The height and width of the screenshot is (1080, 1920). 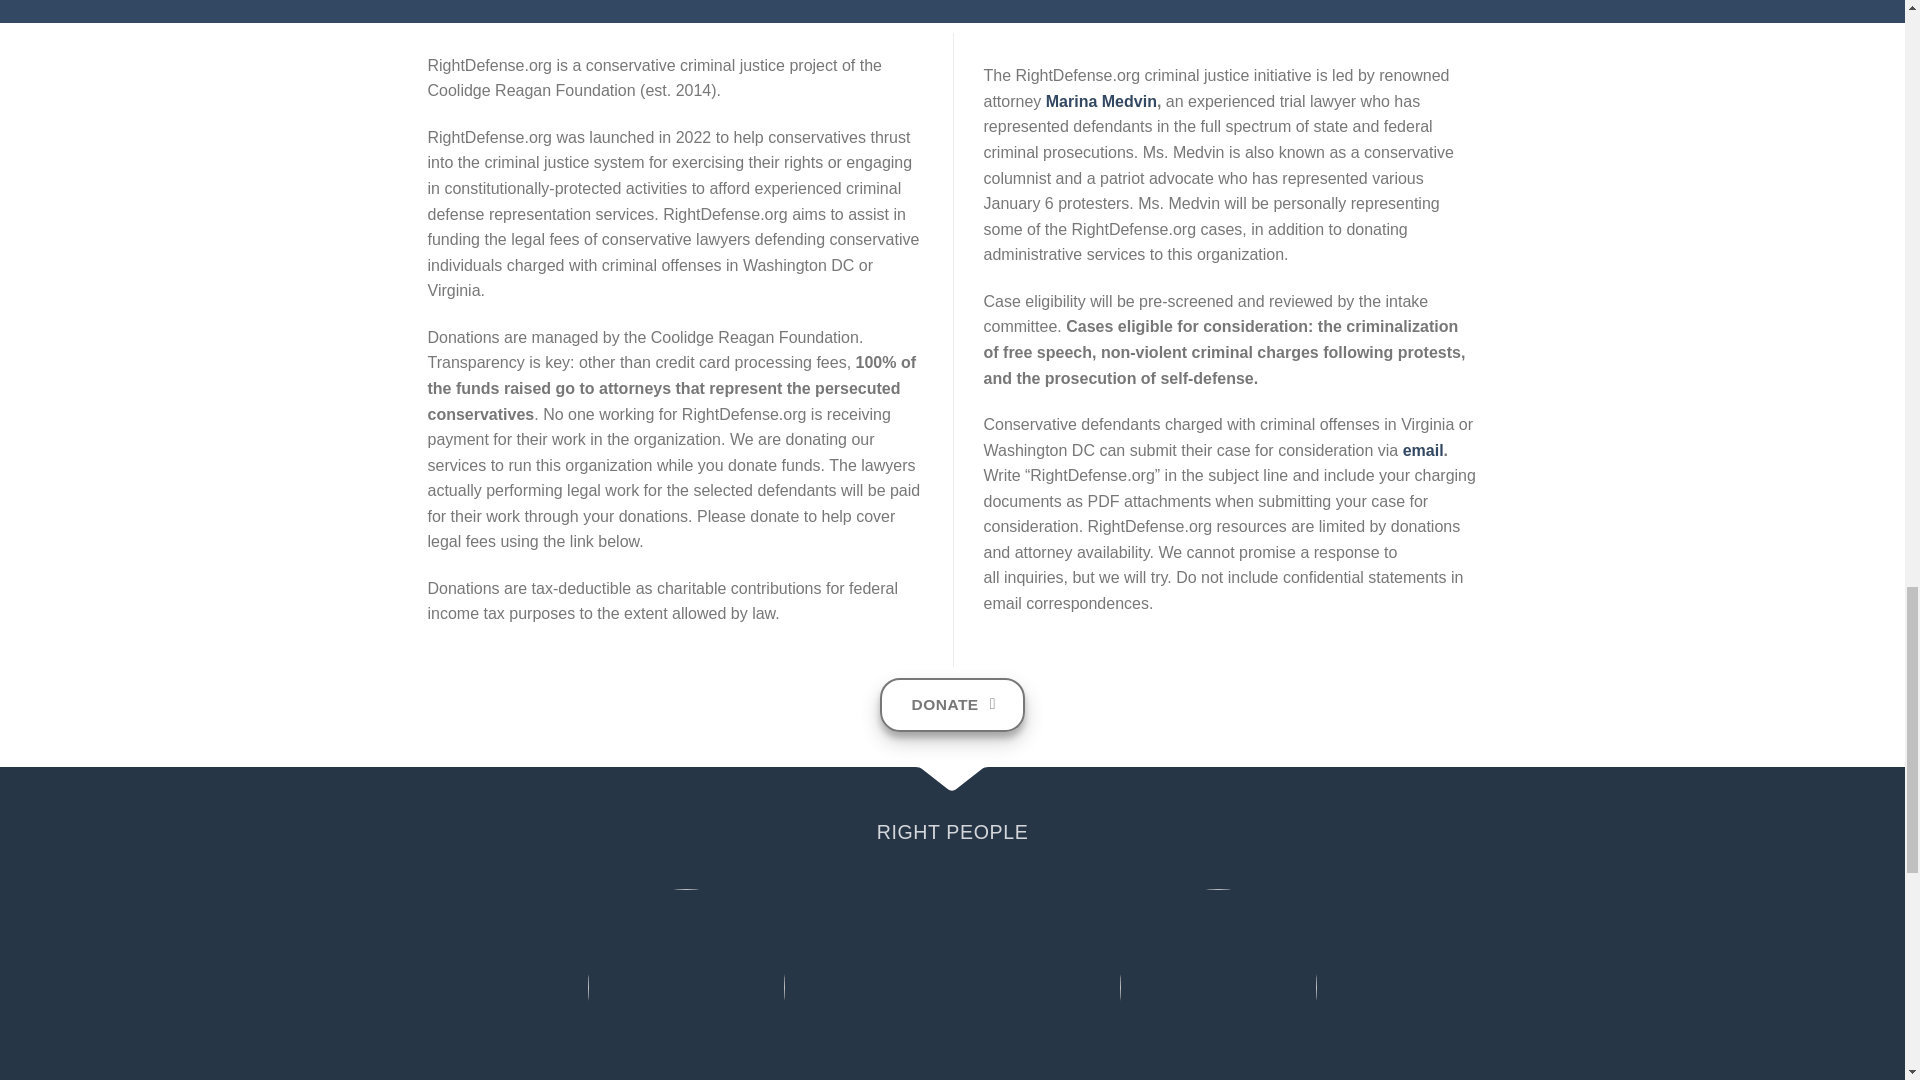 I want to click on DONATE, so click(x=952, y=705).